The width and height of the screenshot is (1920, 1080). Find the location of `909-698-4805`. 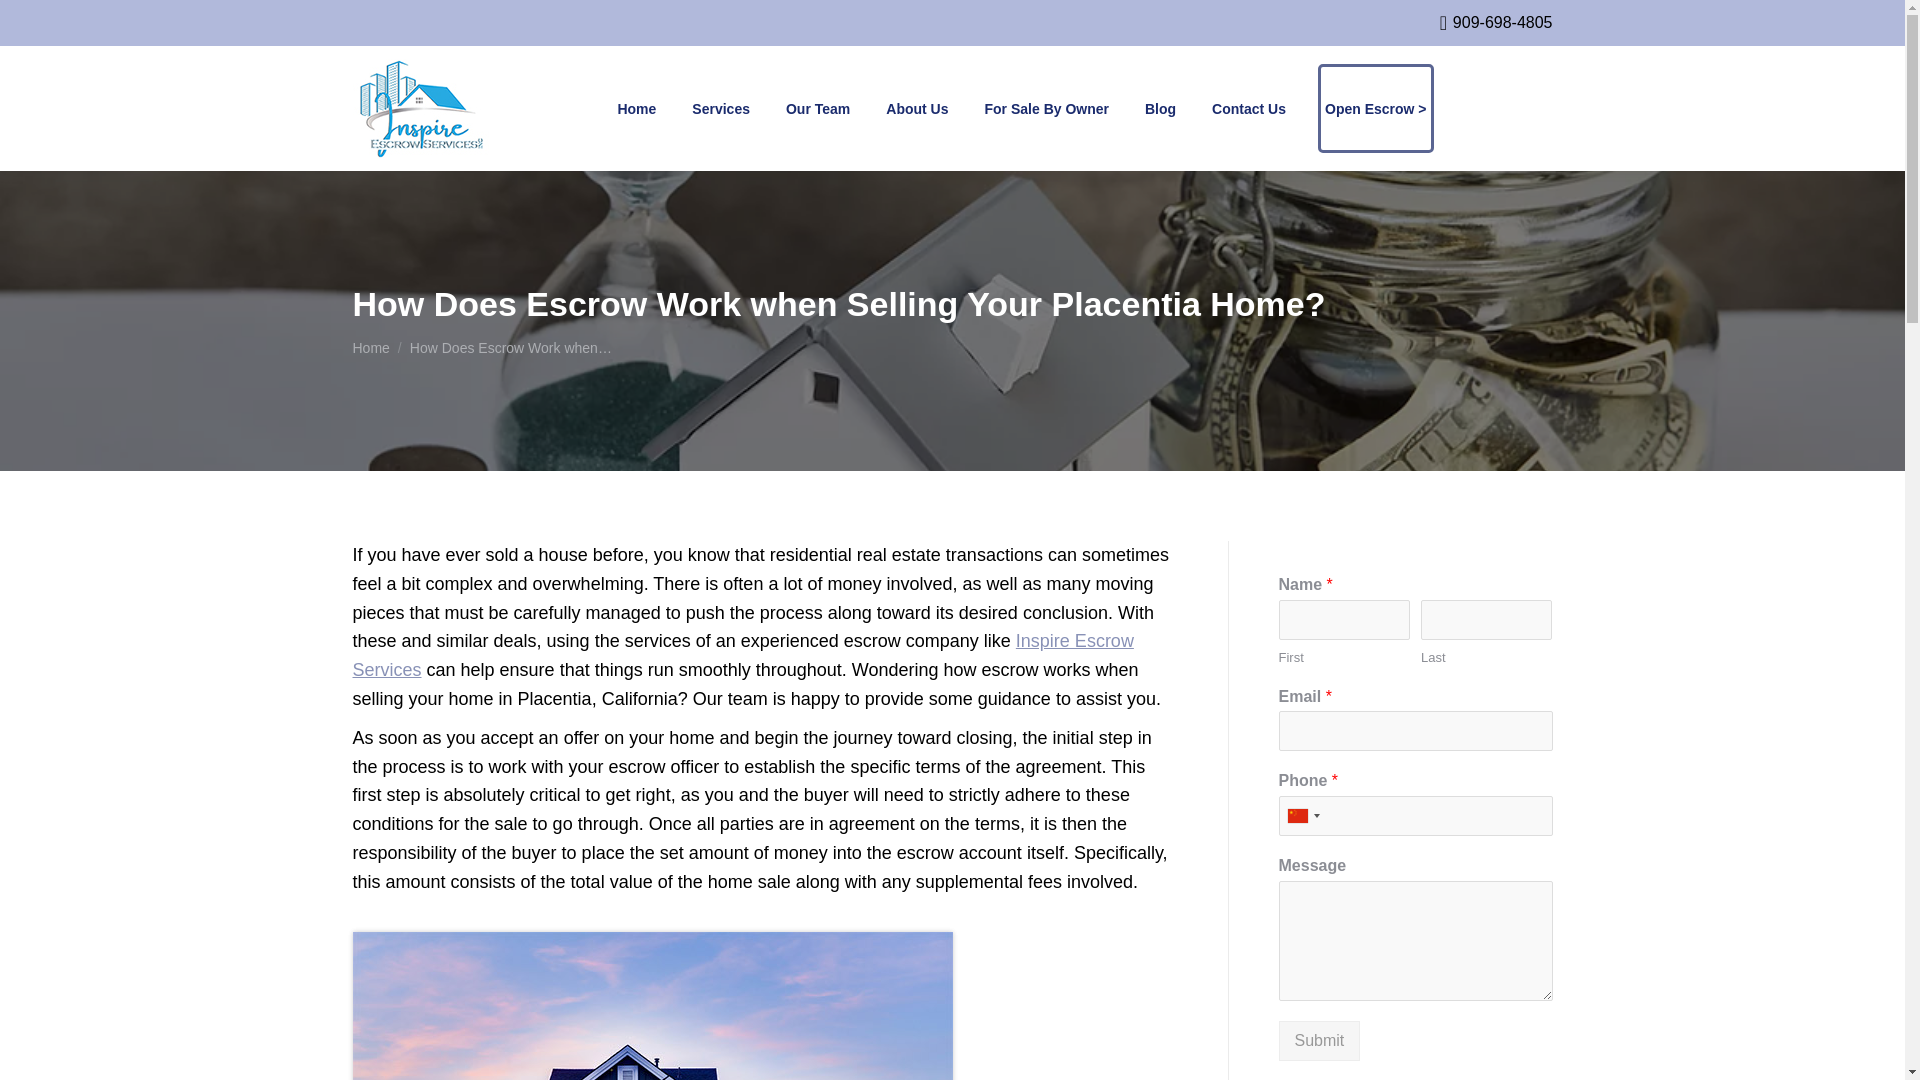

909-698-4805 is located at coordinates (1496, 22).